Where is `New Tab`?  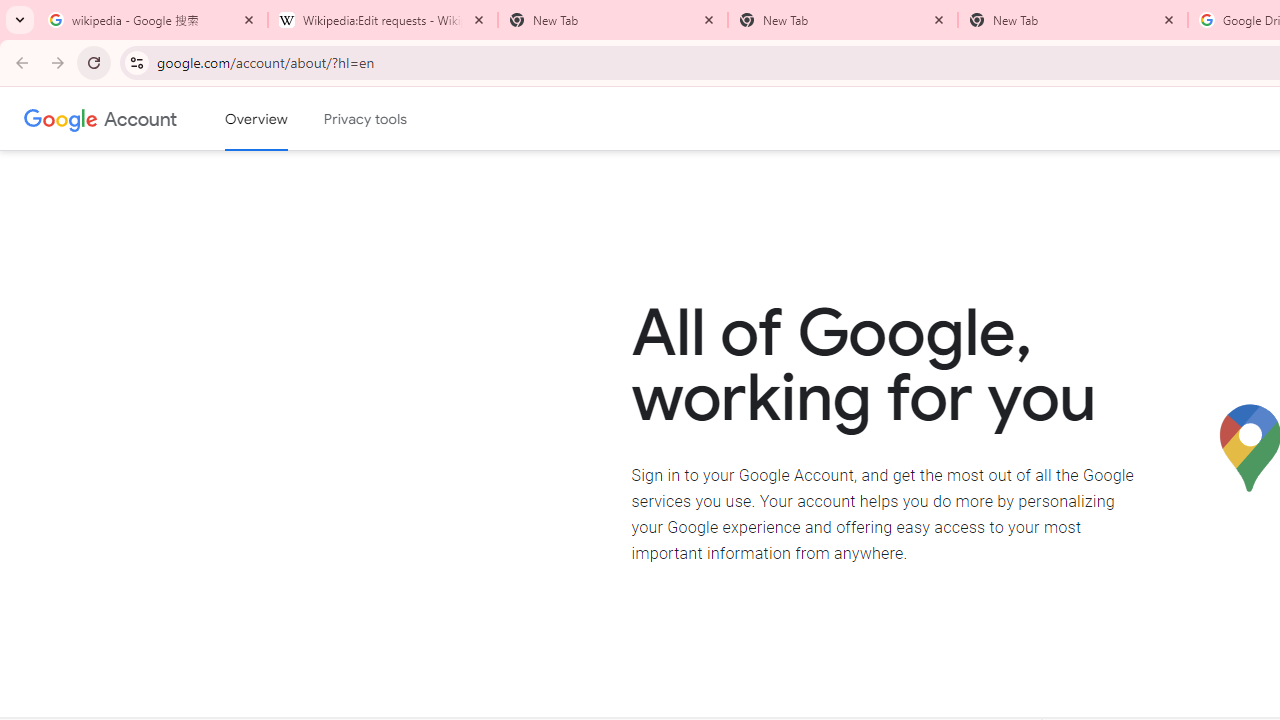
New Tab is located at coordinates (842, 20).